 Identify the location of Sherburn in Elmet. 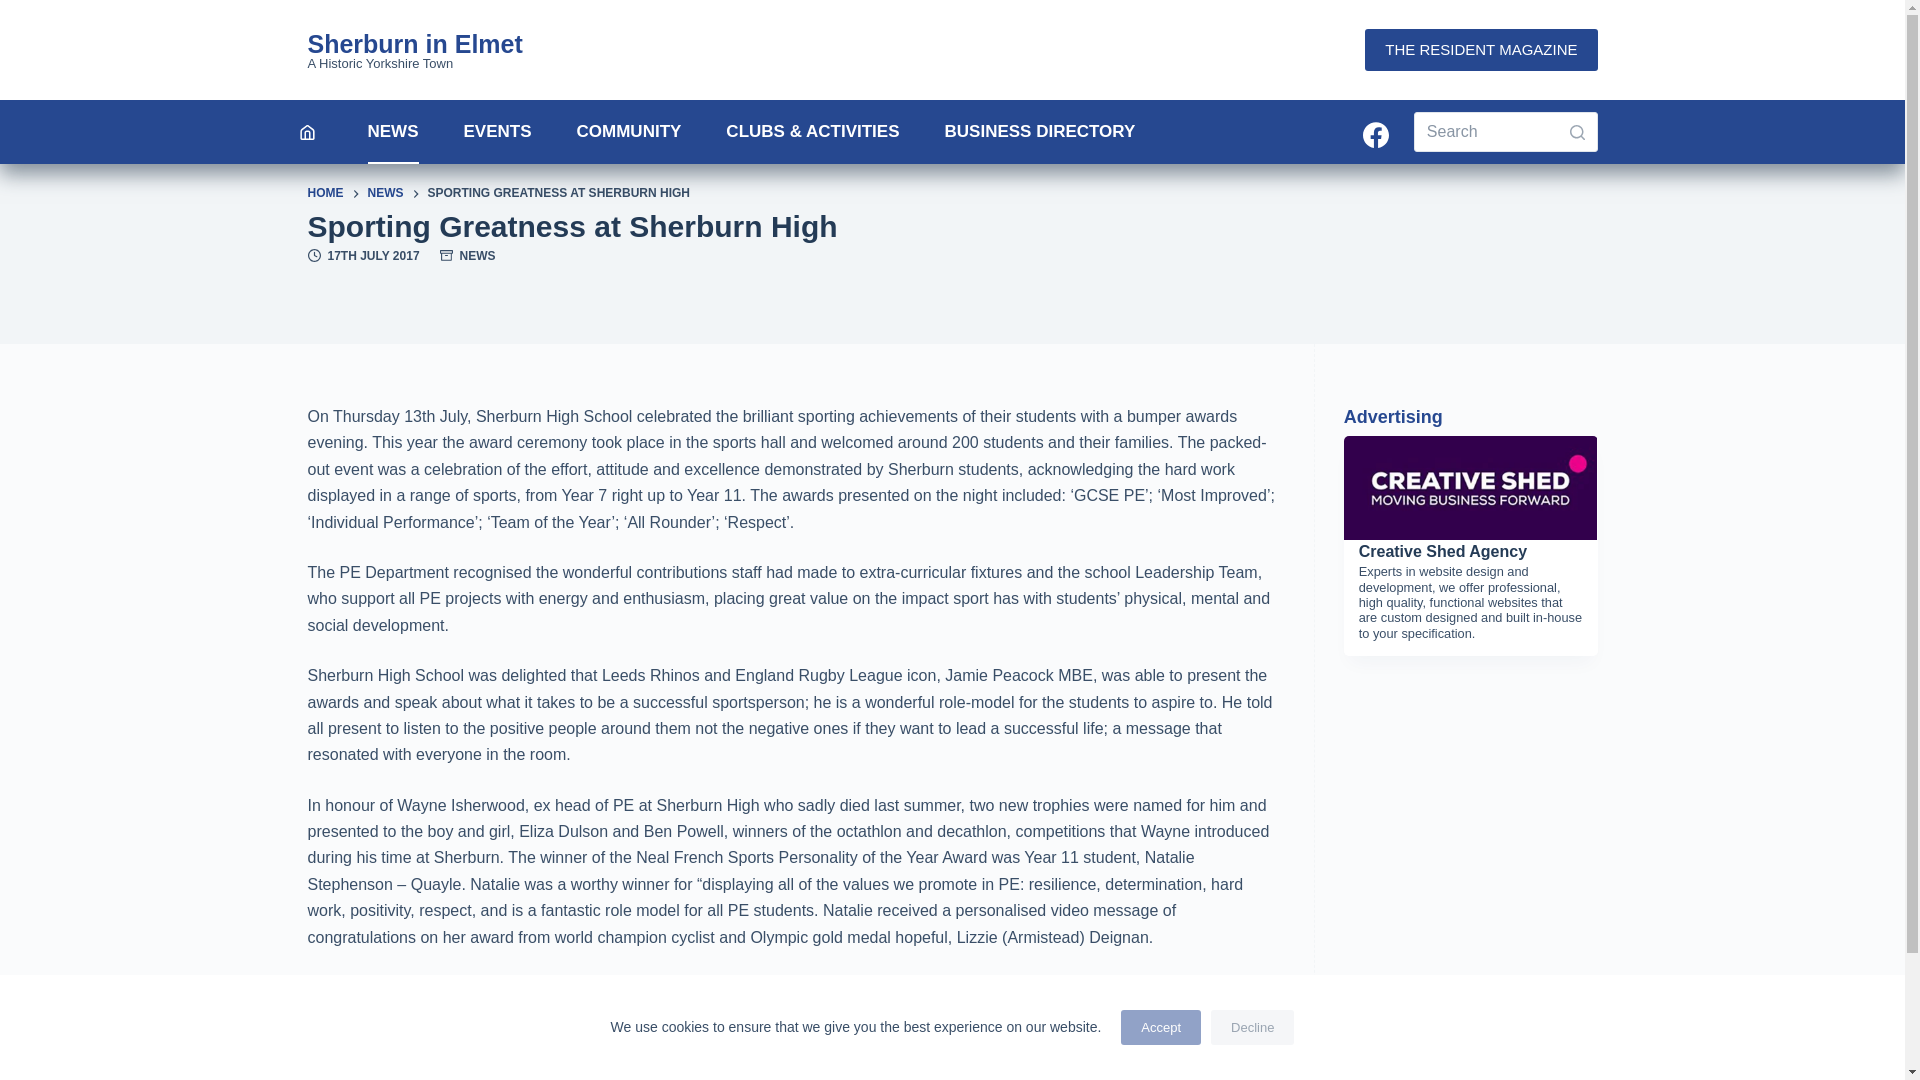
(414, 44).